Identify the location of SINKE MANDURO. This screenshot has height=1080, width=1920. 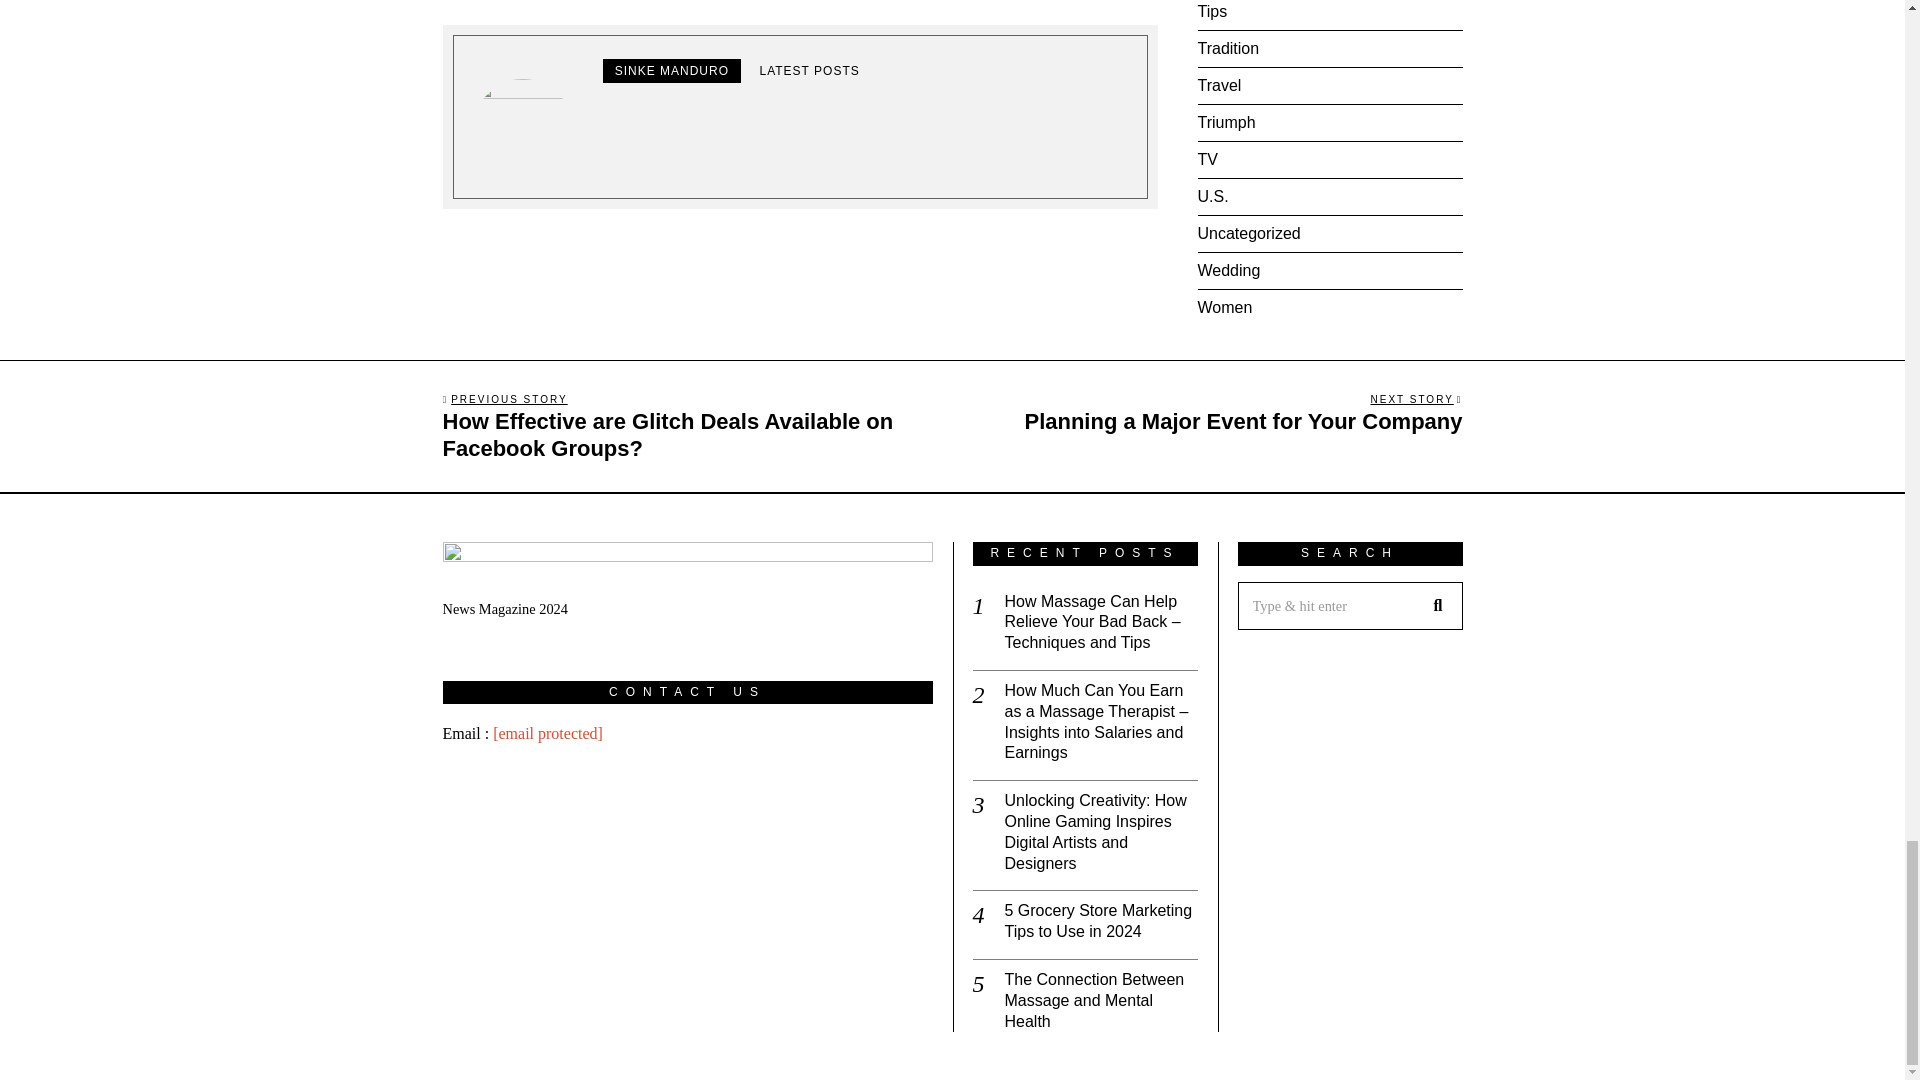
(672, 71).